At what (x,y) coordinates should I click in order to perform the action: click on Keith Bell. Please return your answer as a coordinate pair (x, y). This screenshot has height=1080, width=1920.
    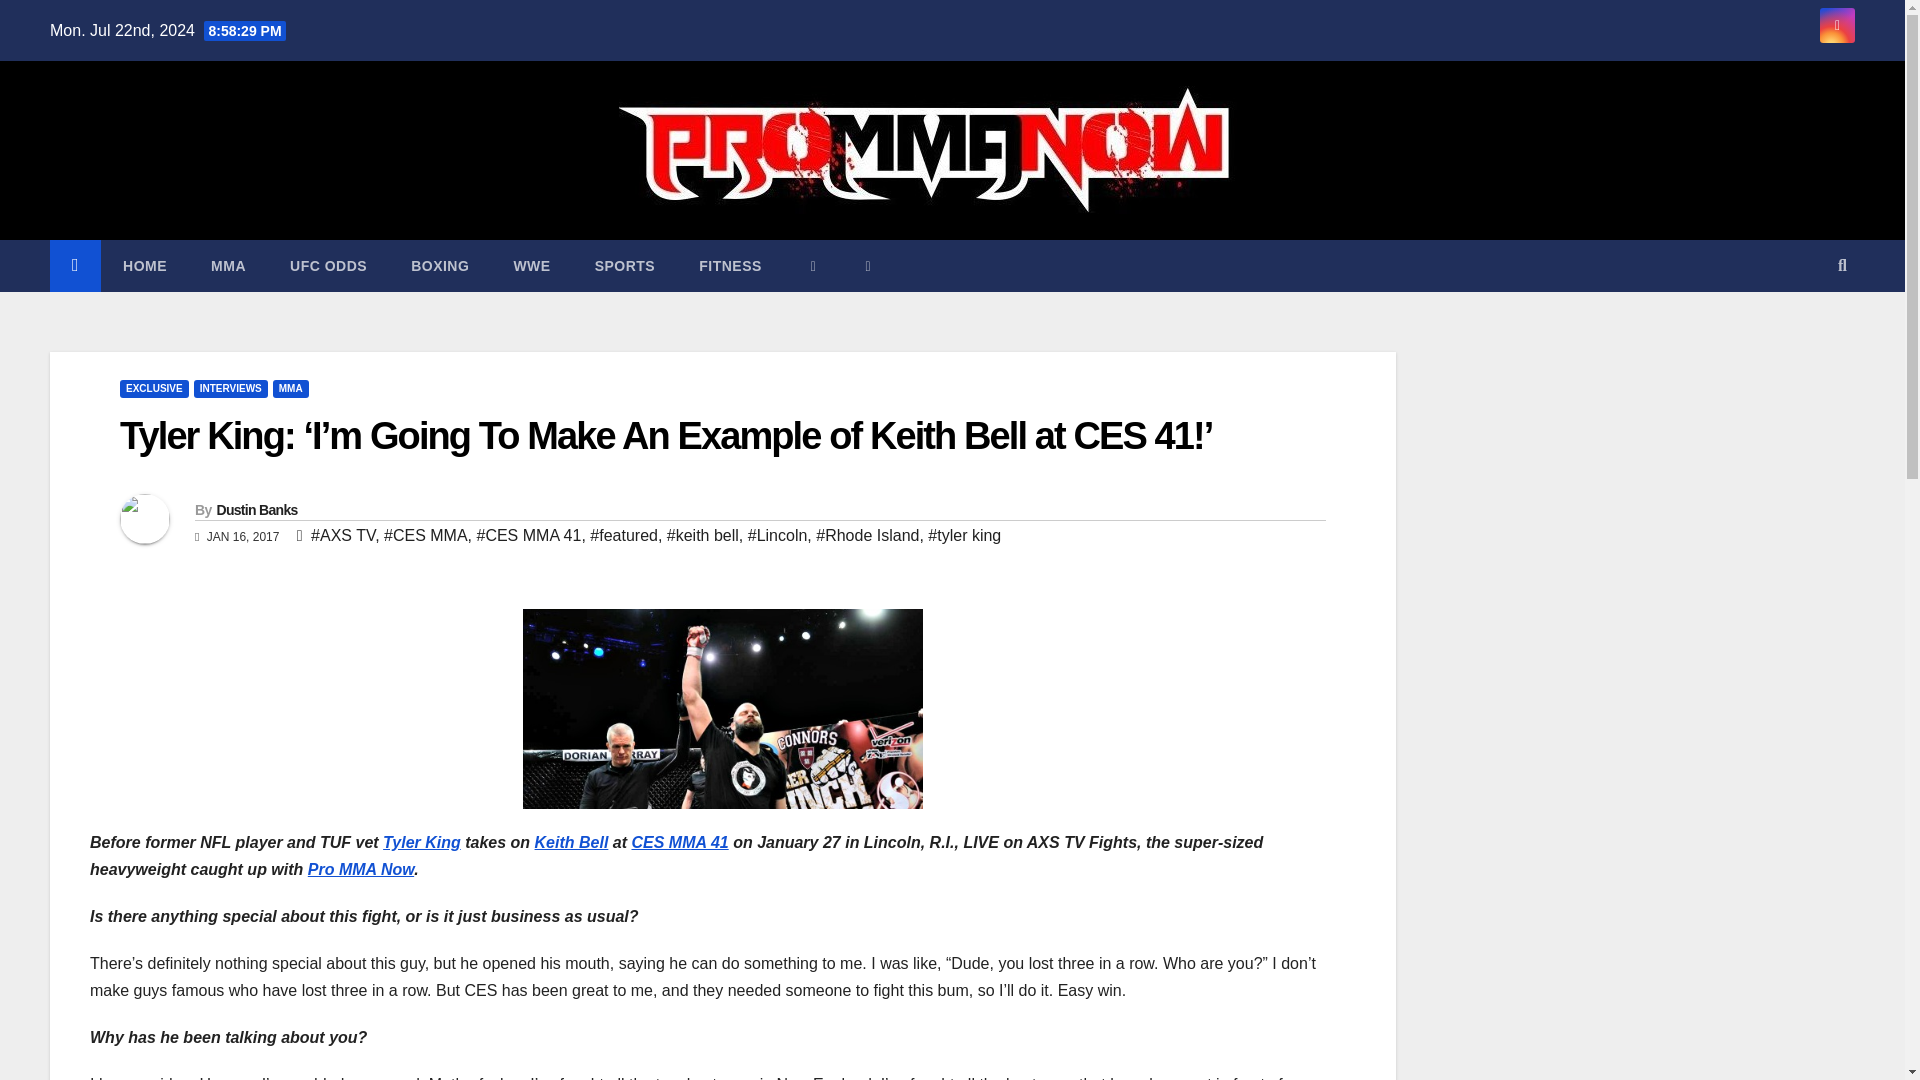
    Looking at the image, I should click on (572, 842).